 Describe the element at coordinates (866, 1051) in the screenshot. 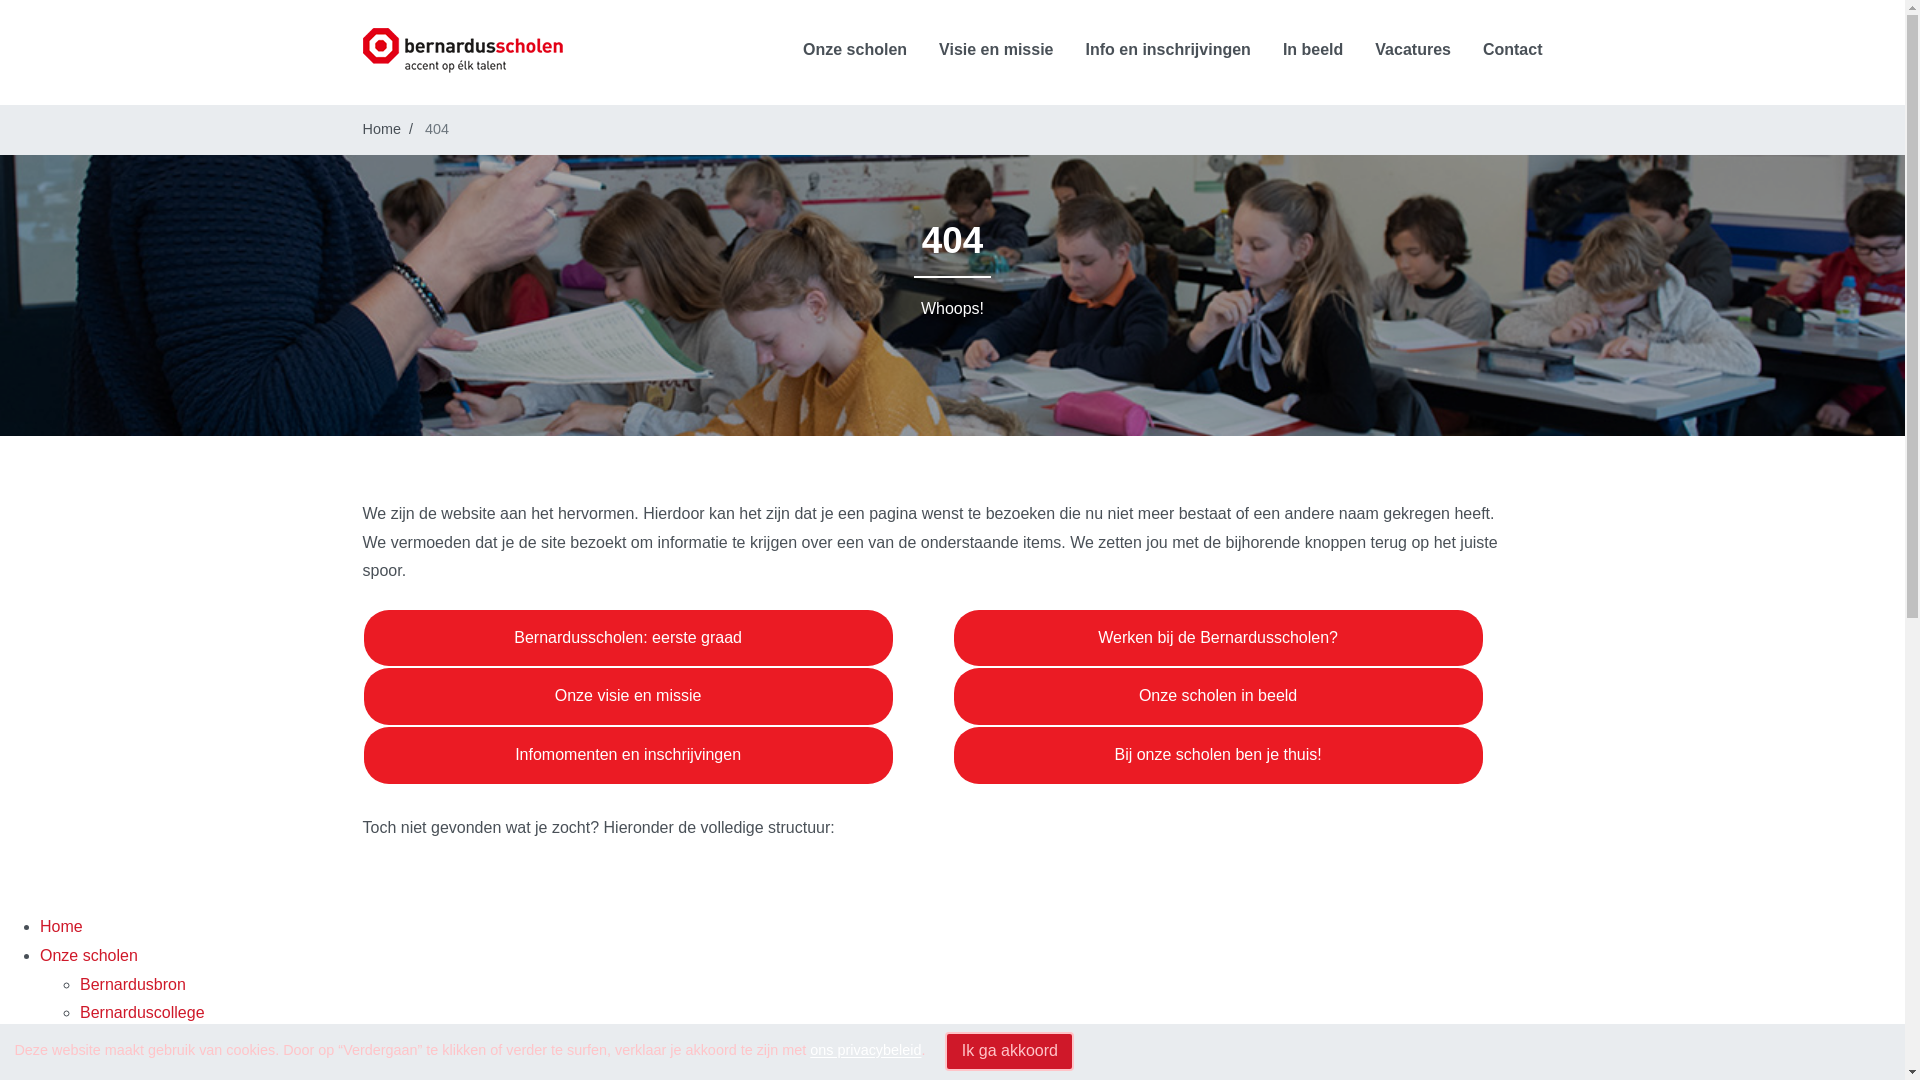

I see `ons privacybeleid` at that location.